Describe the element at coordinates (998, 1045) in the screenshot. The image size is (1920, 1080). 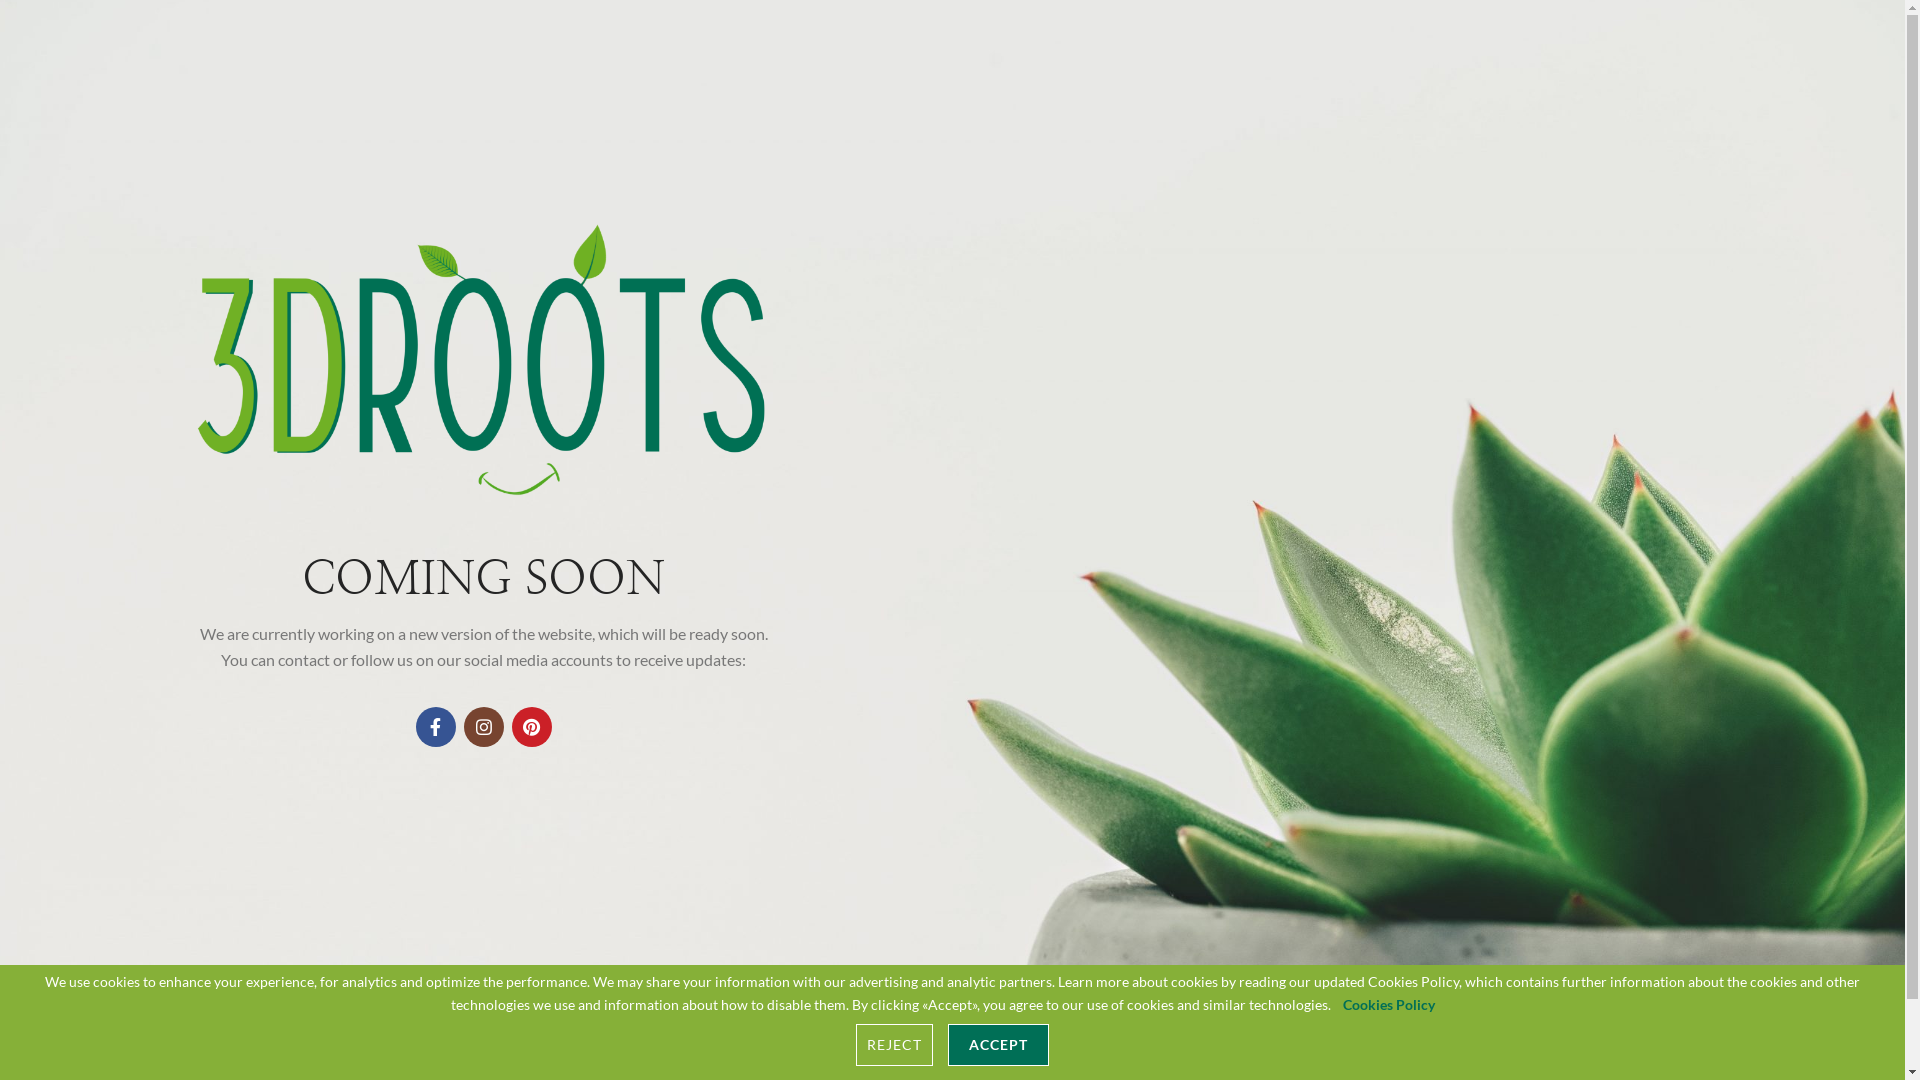
I see `ACCEPT` at that location.